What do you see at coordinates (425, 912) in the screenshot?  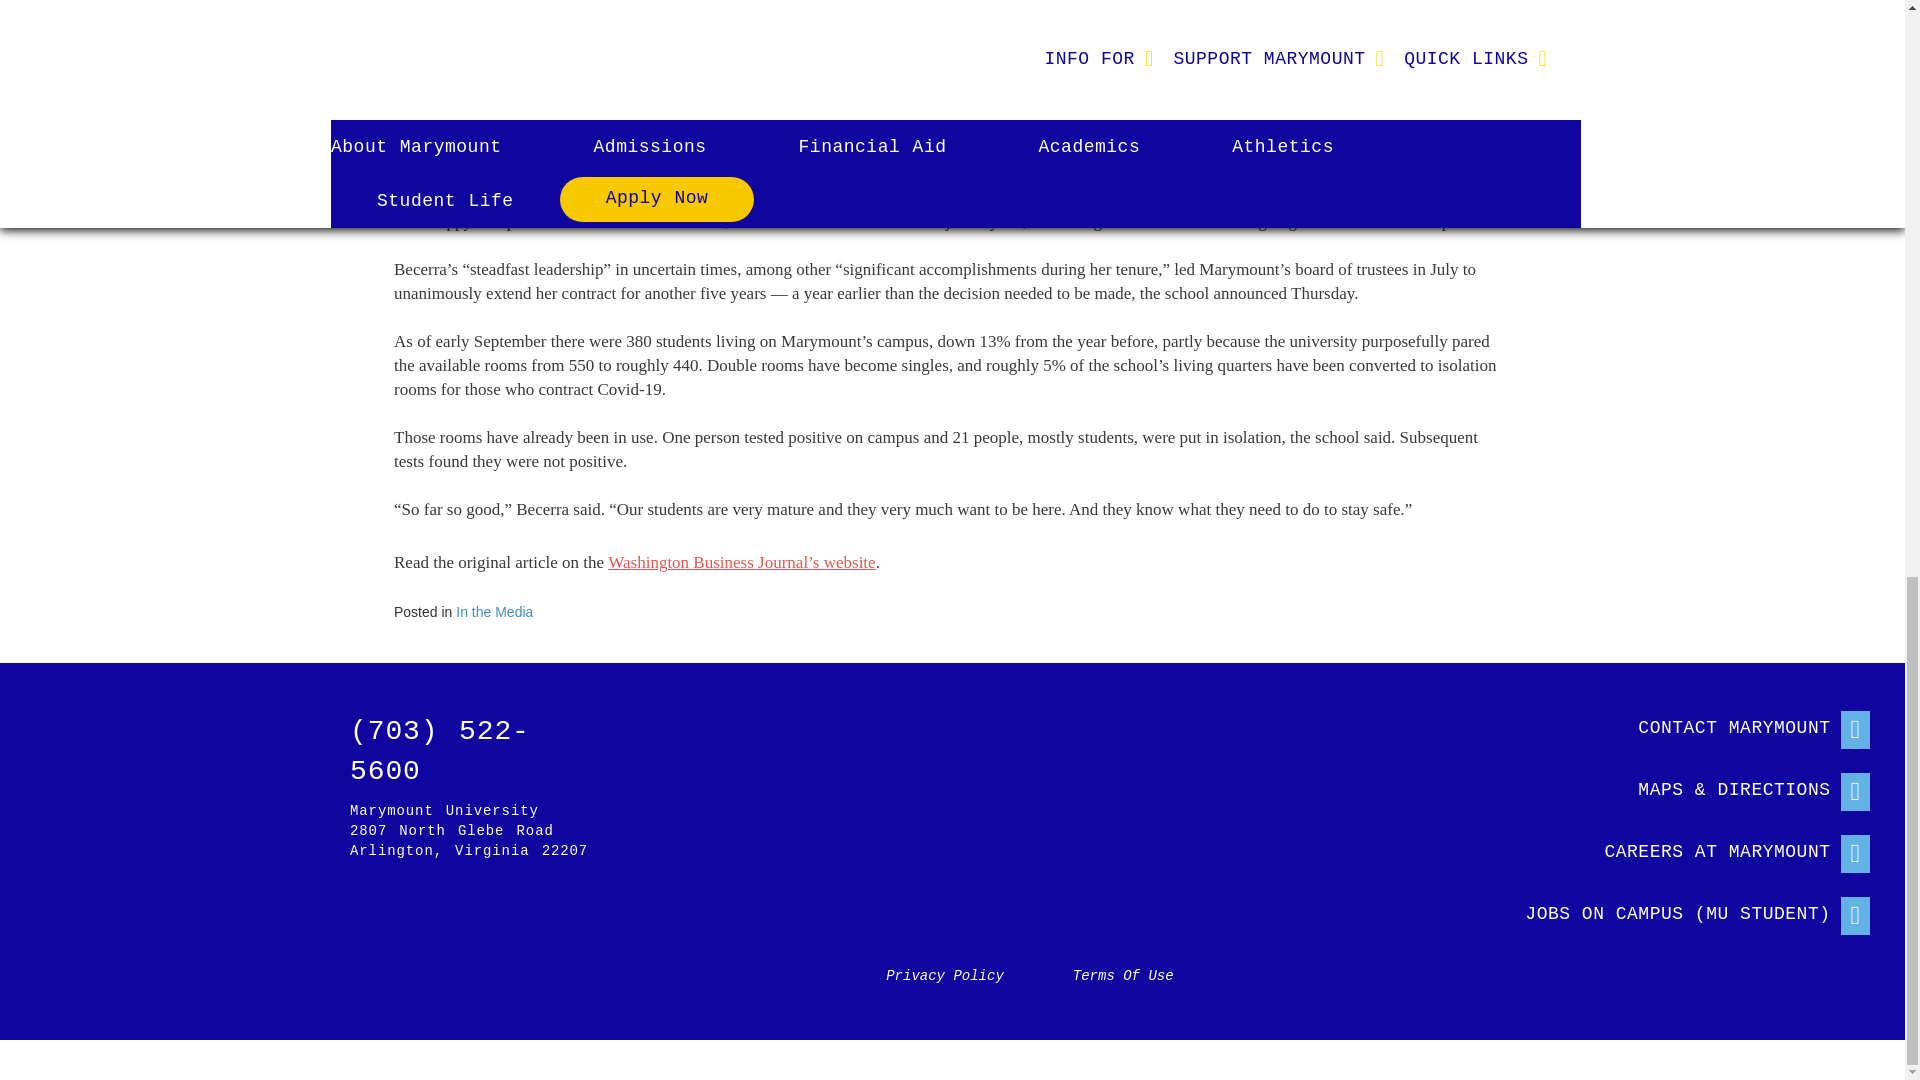 I see `Youtube` at bounding box center [425, 912].